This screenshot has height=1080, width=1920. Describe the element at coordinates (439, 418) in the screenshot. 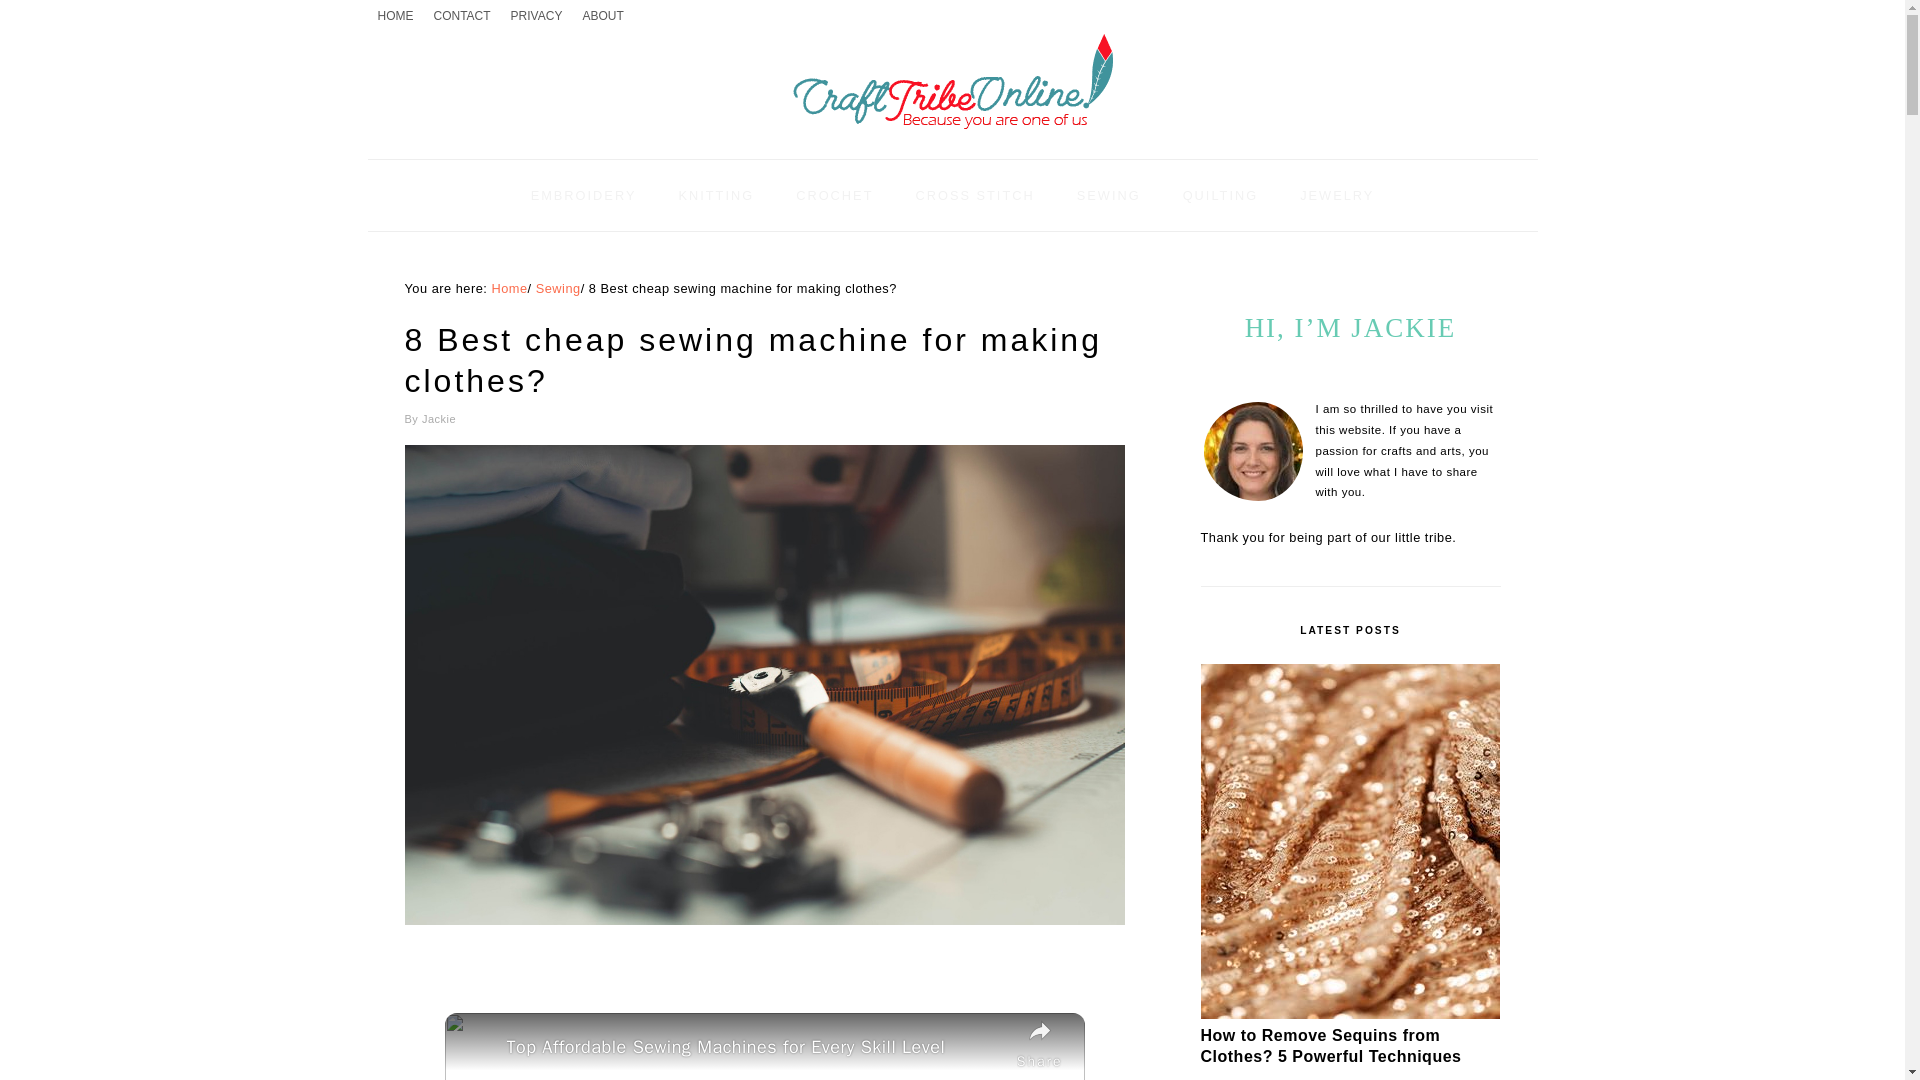

I see `Jackie` at that location.